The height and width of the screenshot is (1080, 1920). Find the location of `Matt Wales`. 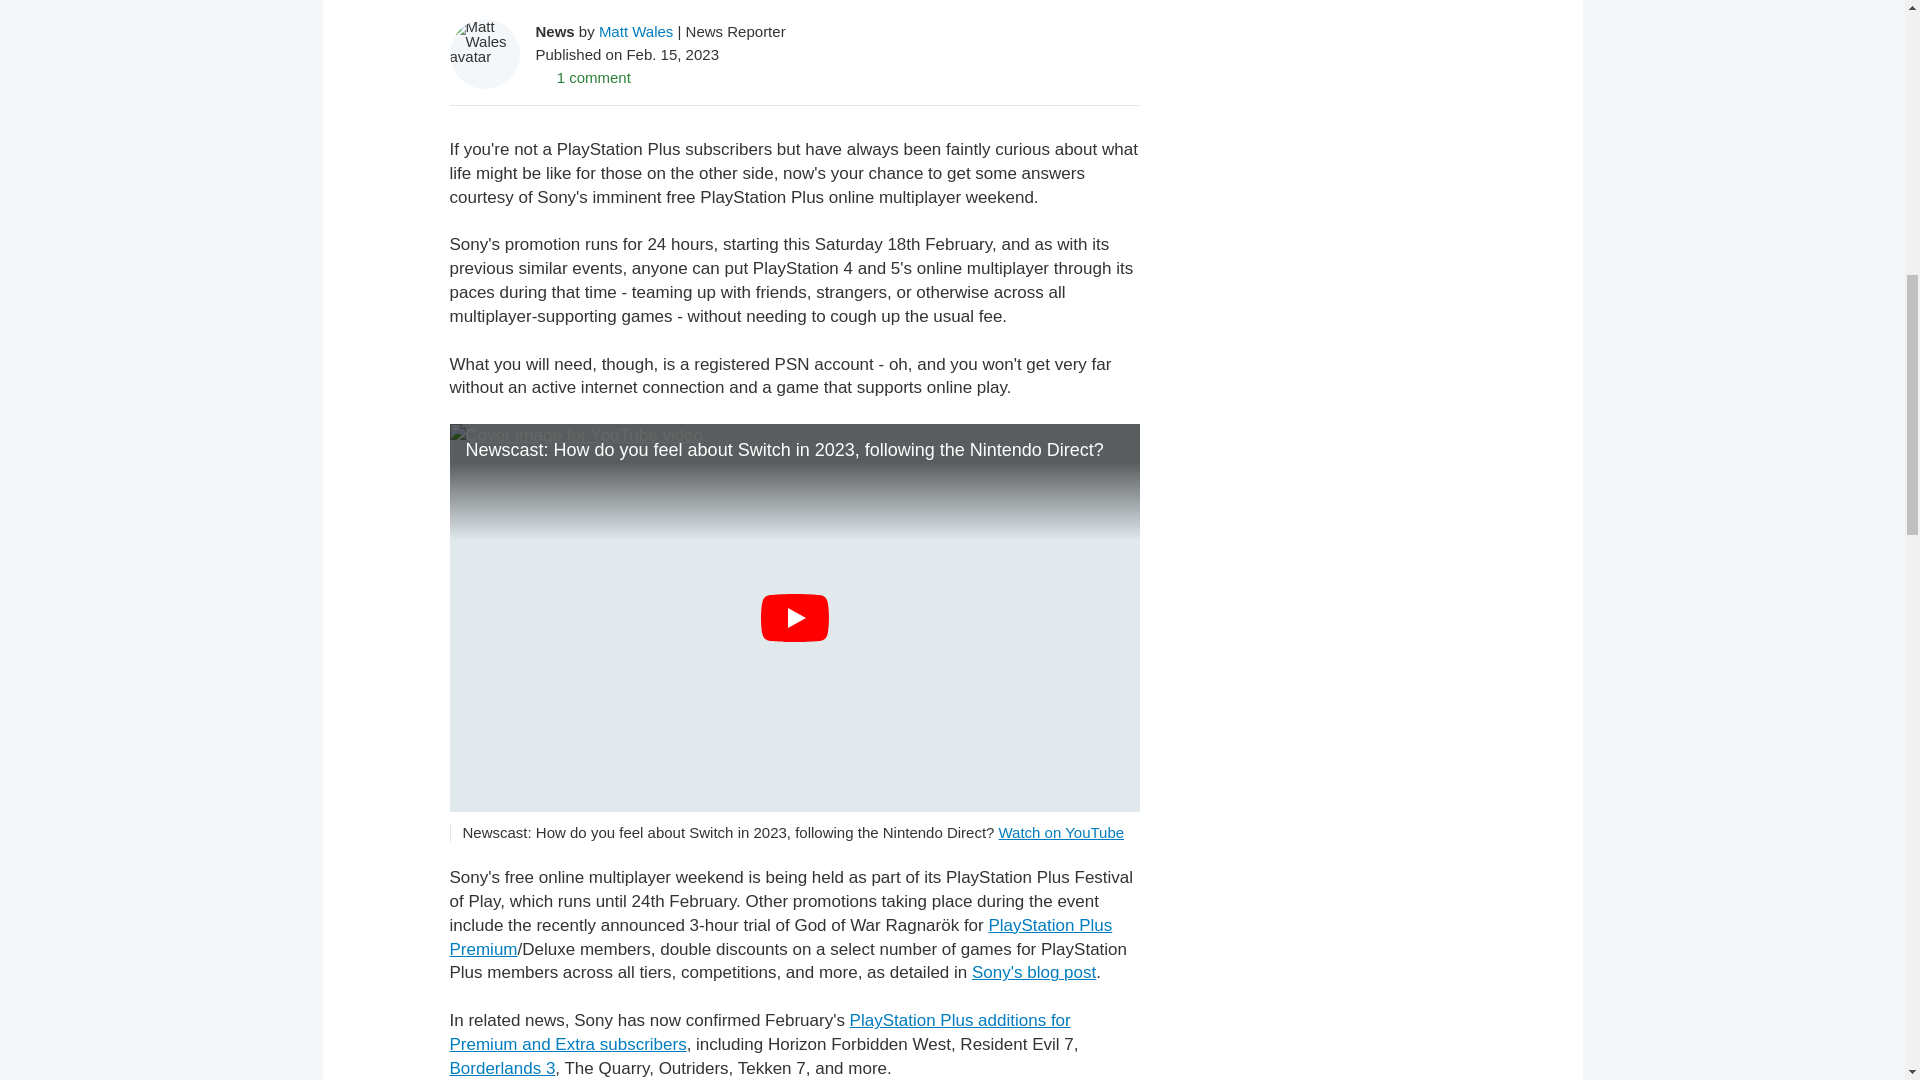

Matt Wales is located at coordinates (636, 30).